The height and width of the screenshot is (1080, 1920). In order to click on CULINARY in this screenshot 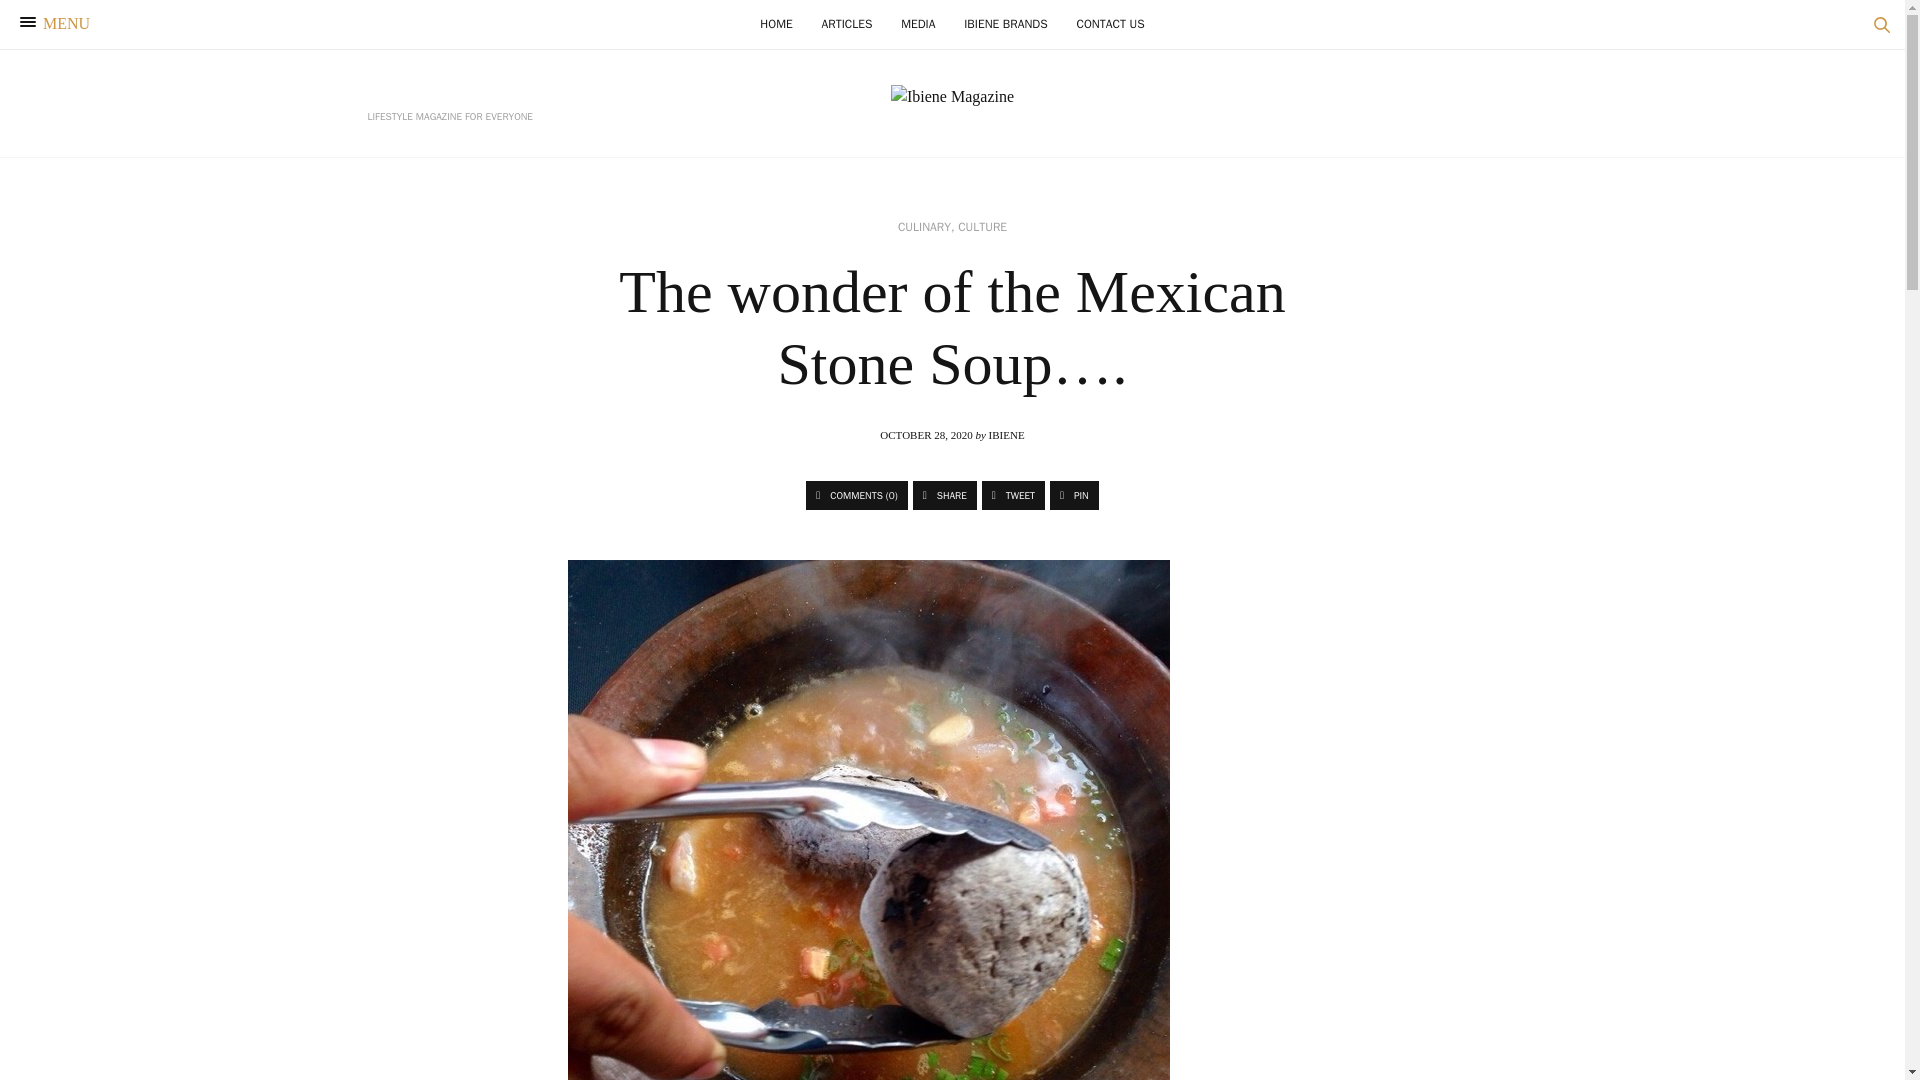, I will do `click(924, 227)`.